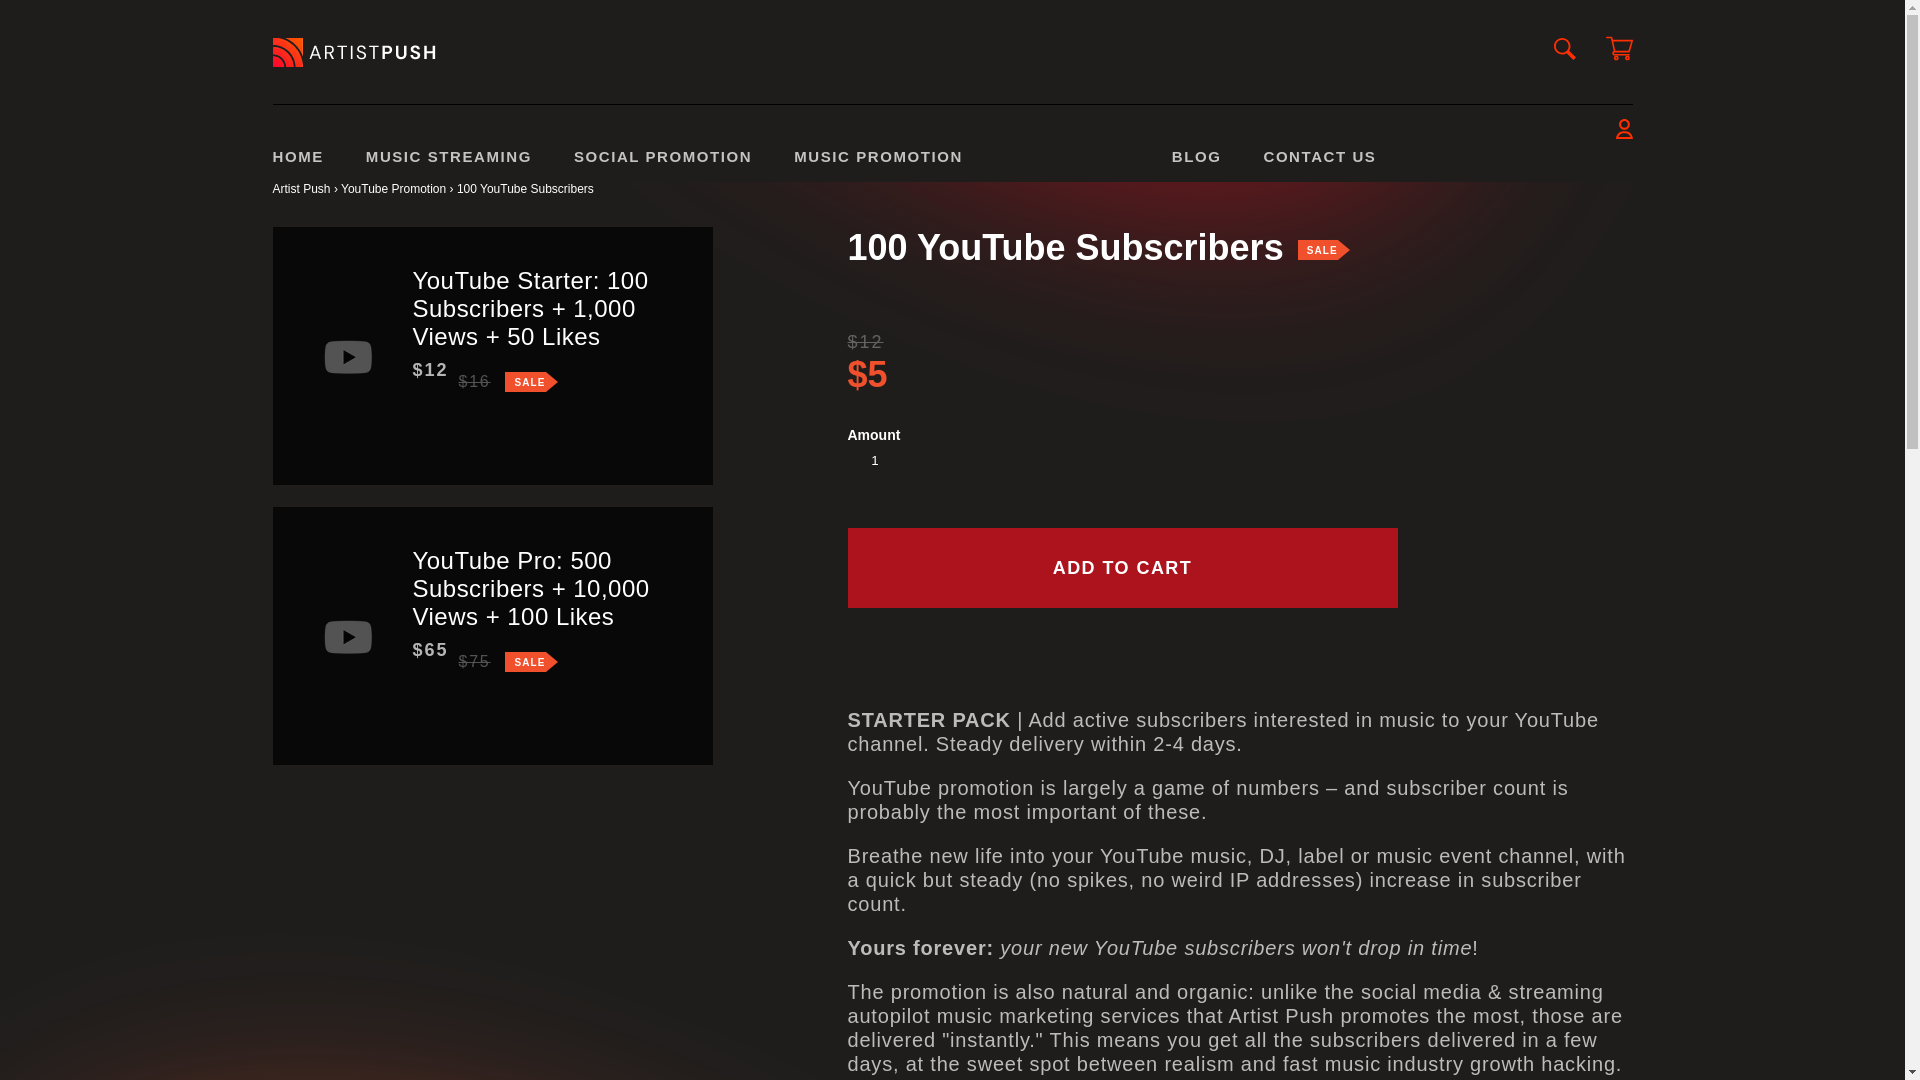 The image size is (1920, 1080). I want to click on MUSIC PROMOTION, so click(878, 164).